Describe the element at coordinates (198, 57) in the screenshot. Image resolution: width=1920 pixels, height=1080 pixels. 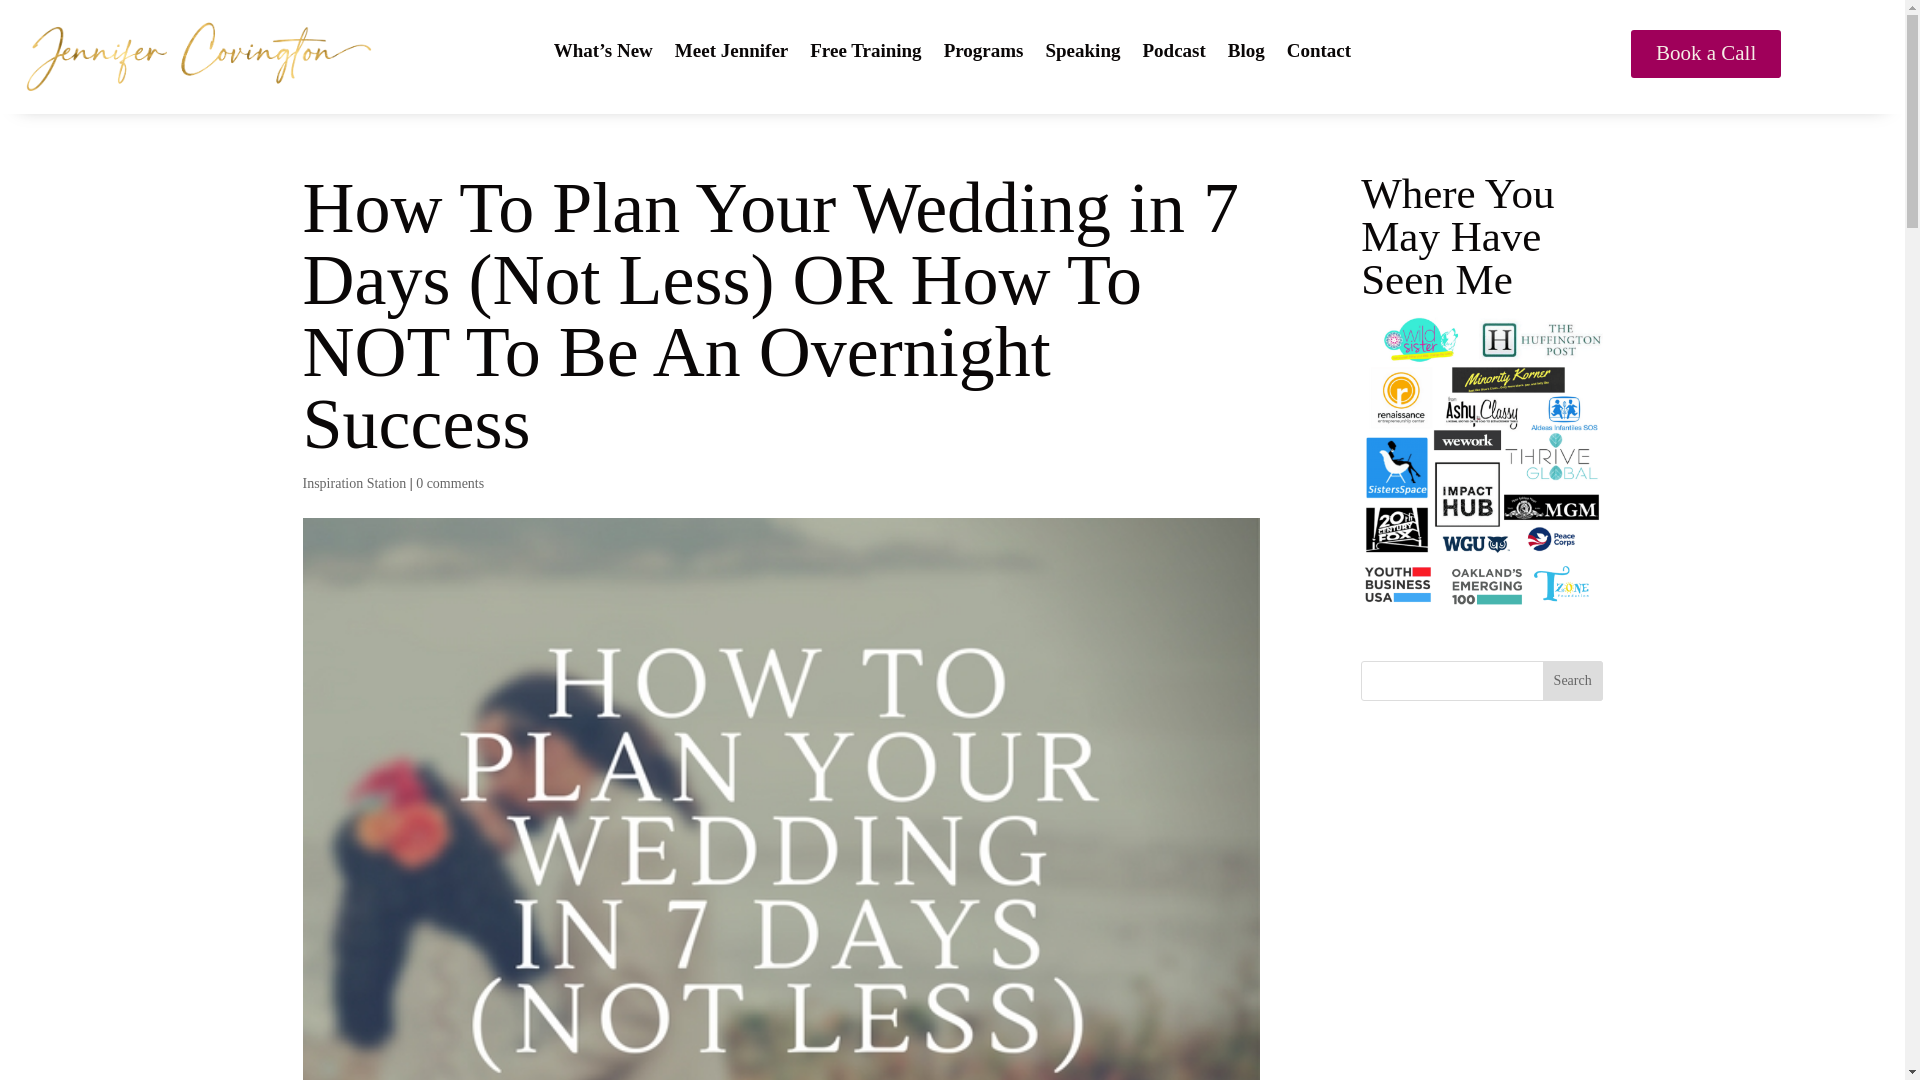
I see `Logo Gold` at that location.